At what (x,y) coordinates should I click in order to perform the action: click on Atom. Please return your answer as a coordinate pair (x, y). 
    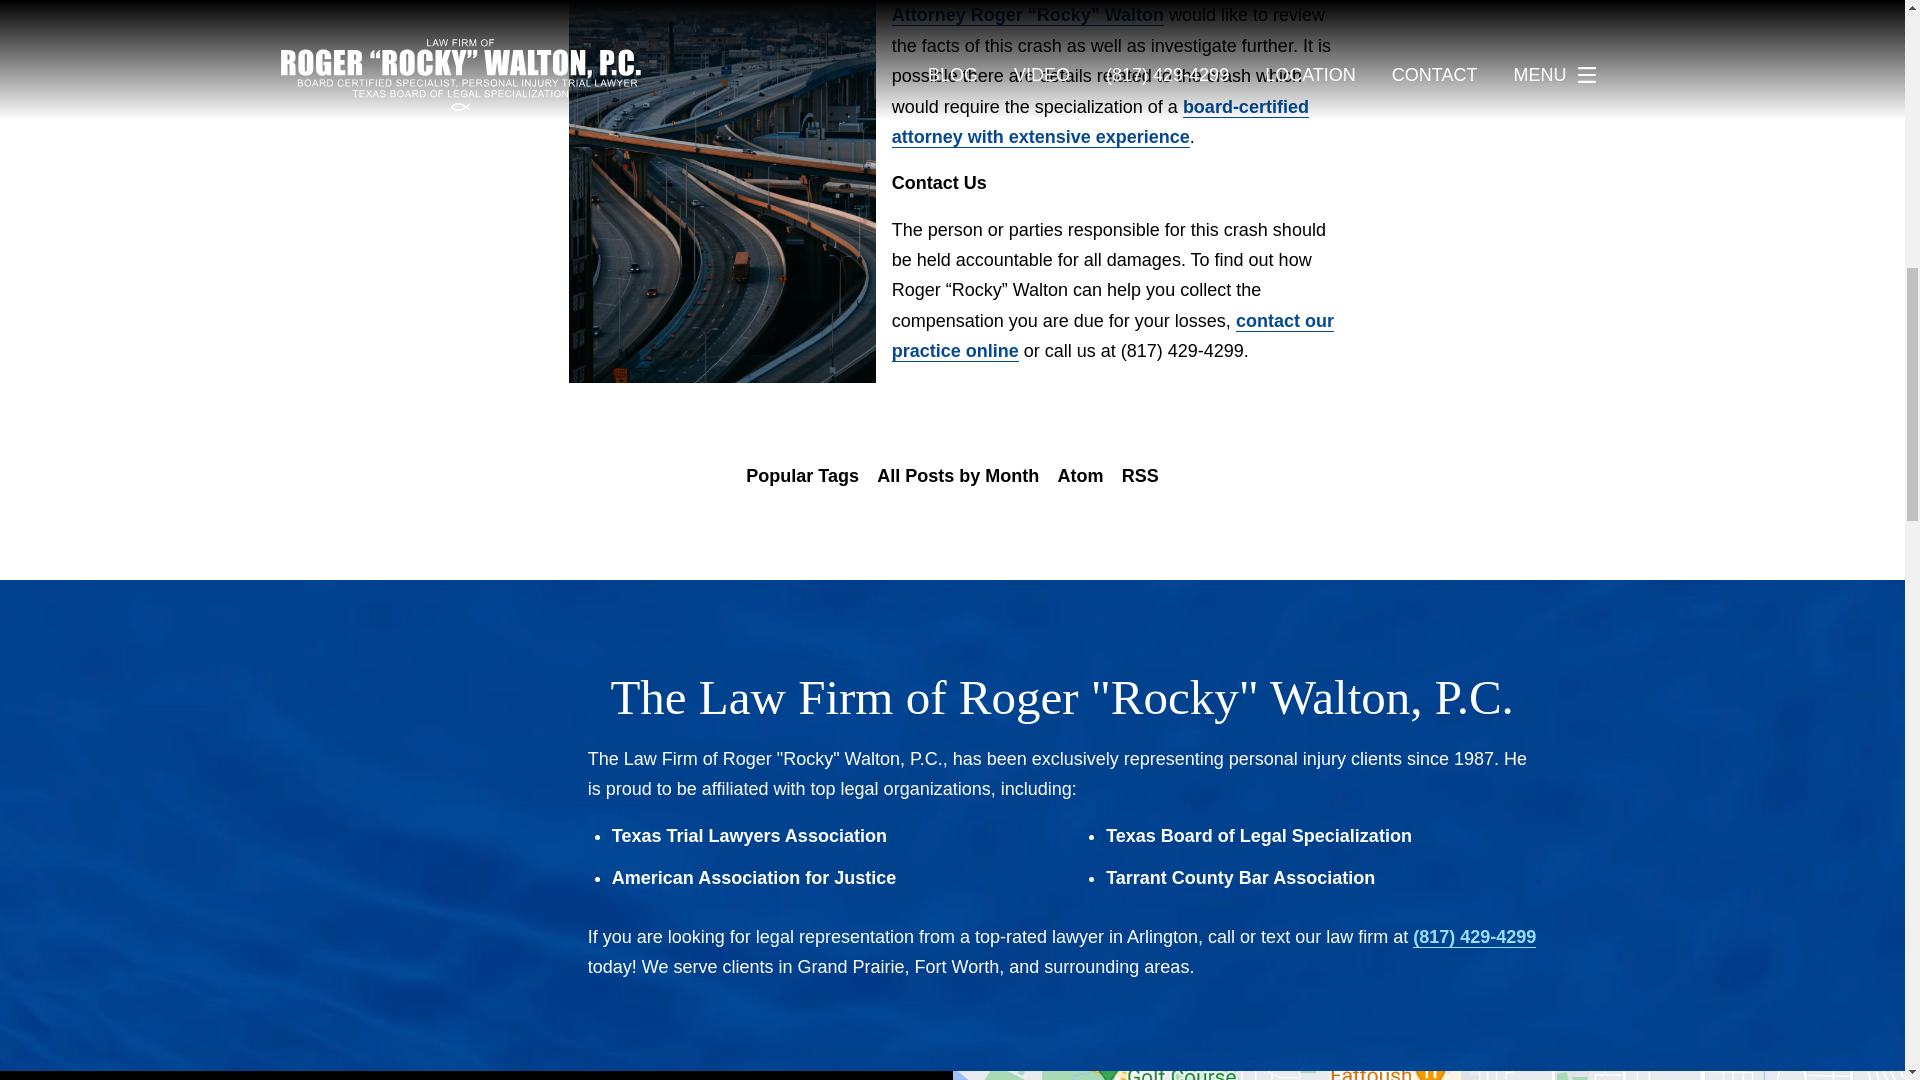
    Looking at the image, I should click on (1080, 476).